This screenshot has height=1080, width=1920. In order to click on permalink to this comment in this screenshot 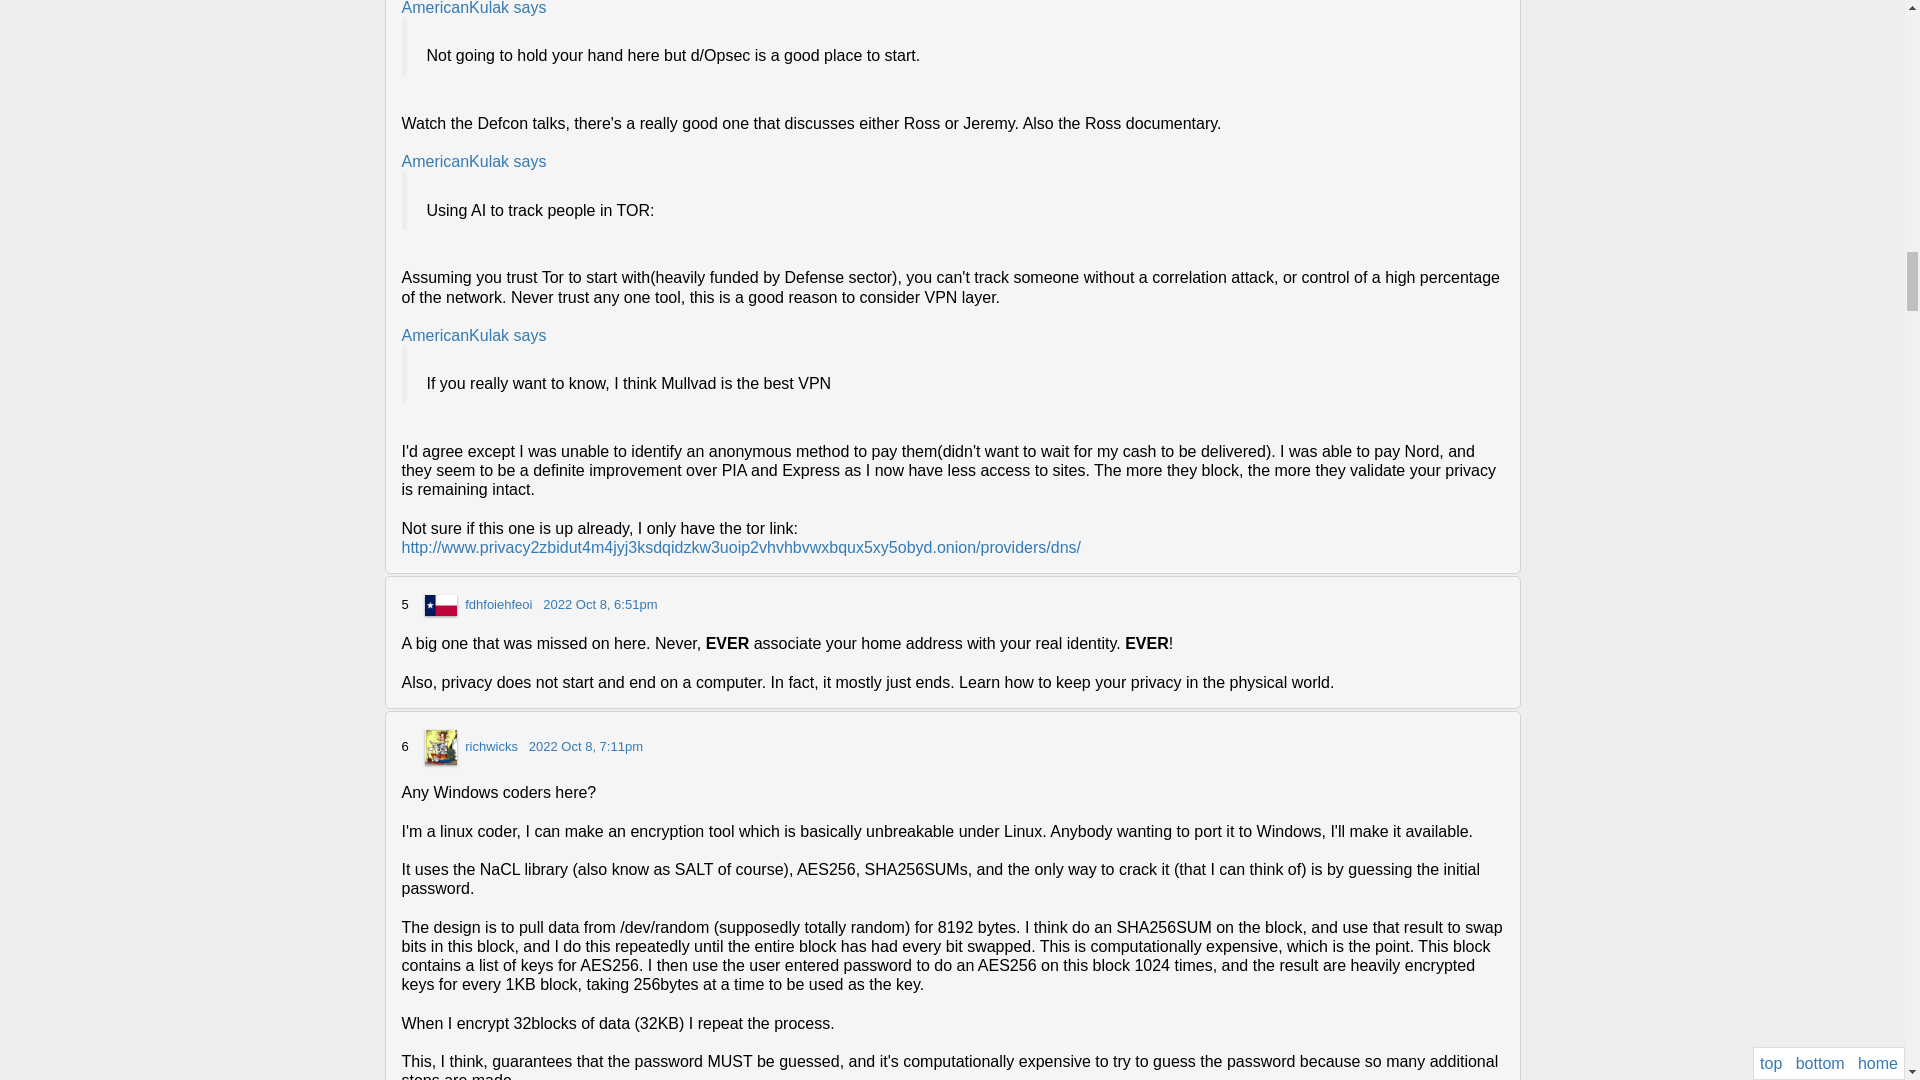, I will do `click(600, 604)`.